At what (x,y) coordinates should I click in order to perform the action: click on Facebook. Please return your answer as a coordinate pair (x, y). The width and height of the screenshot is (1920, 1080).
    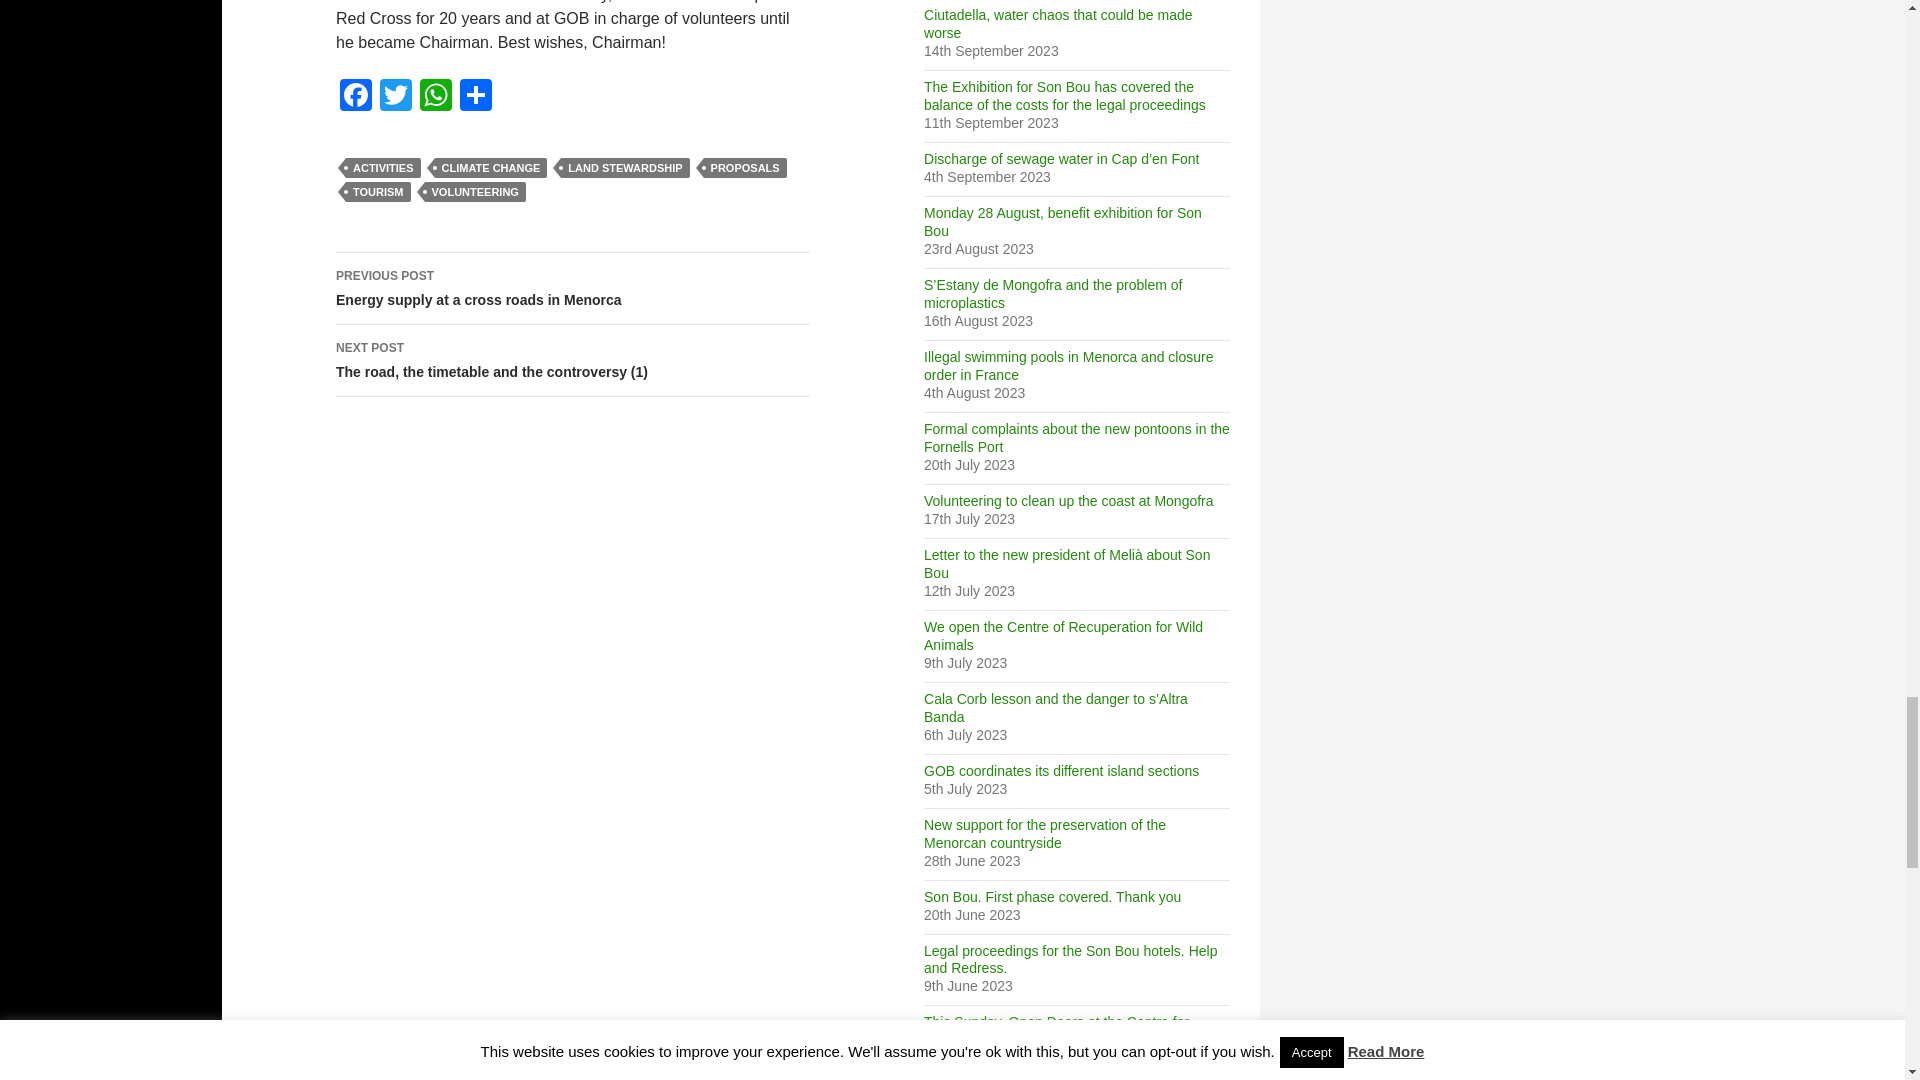
    Looking at the image, I should click on (356, 96).